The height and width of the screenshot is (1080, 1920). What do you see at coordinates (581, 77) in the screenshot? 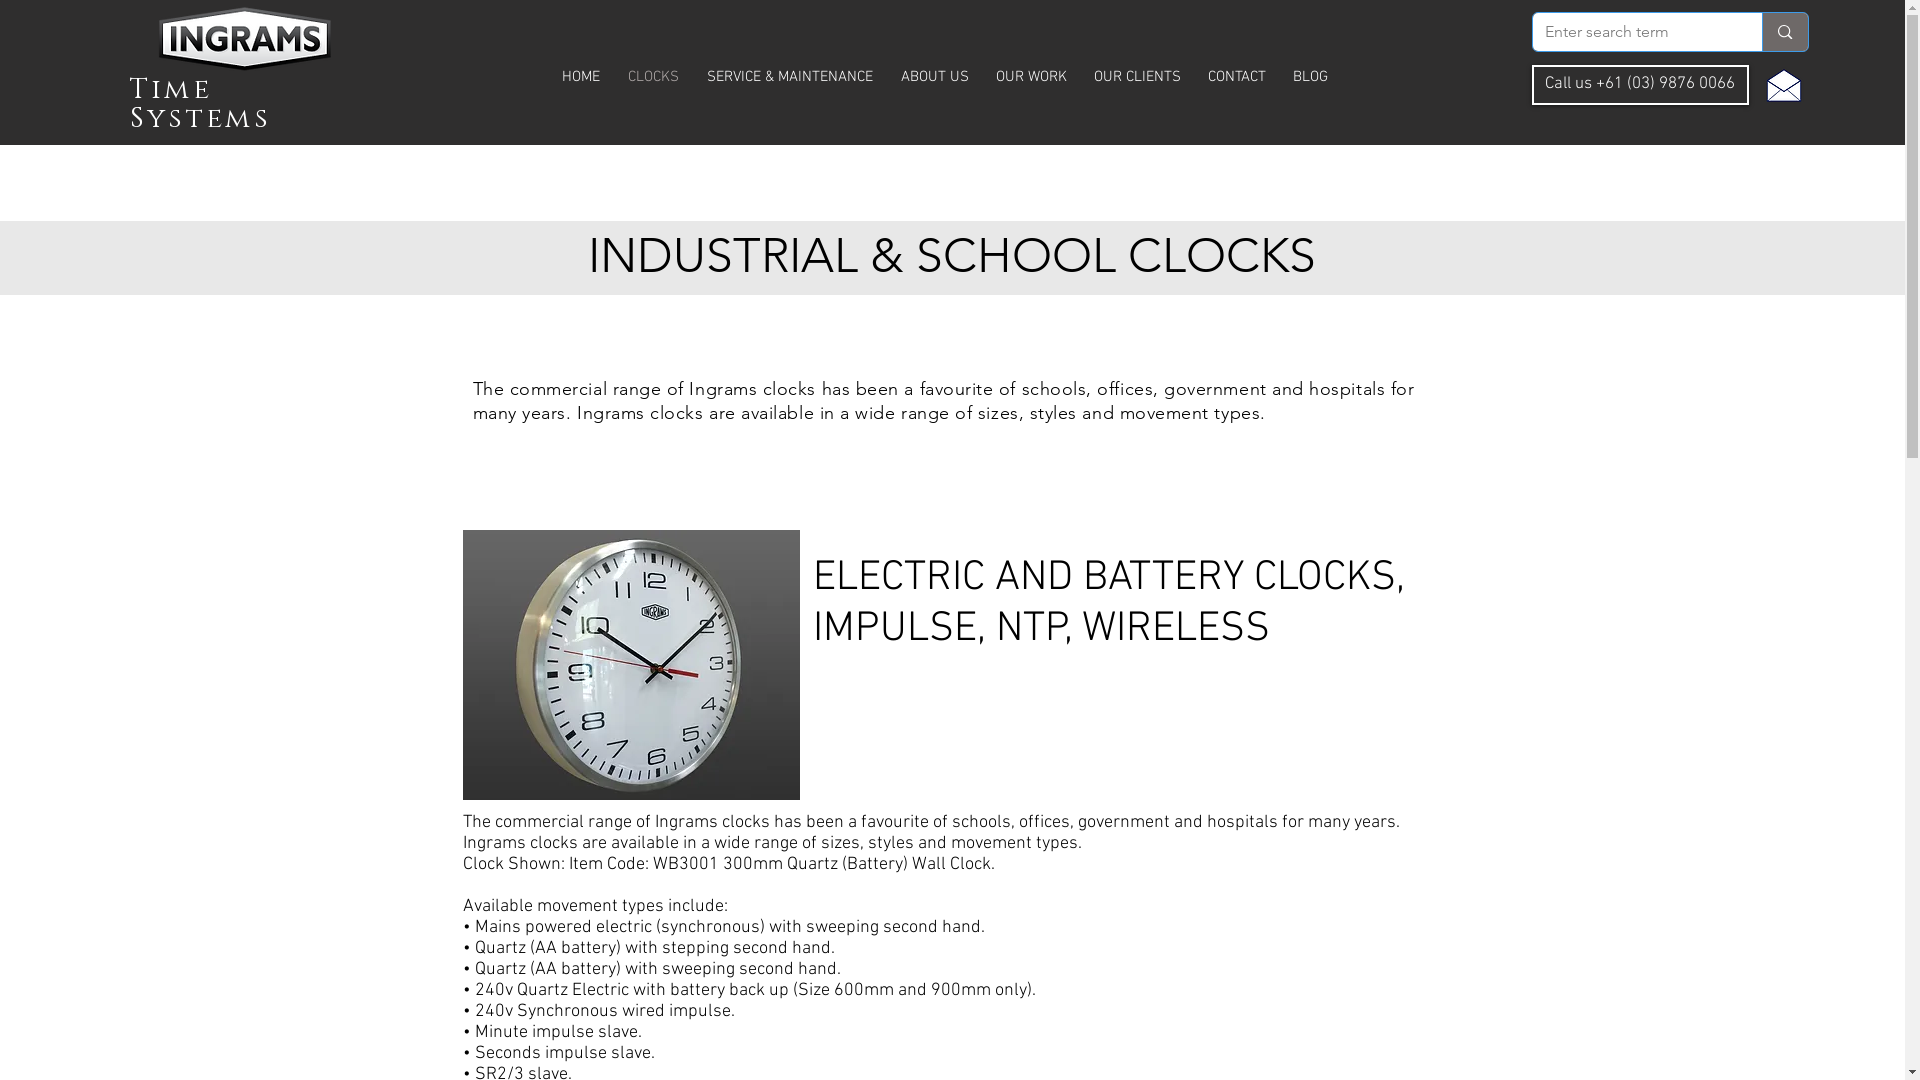
I see `HOME` at bounding box center [581, 77].